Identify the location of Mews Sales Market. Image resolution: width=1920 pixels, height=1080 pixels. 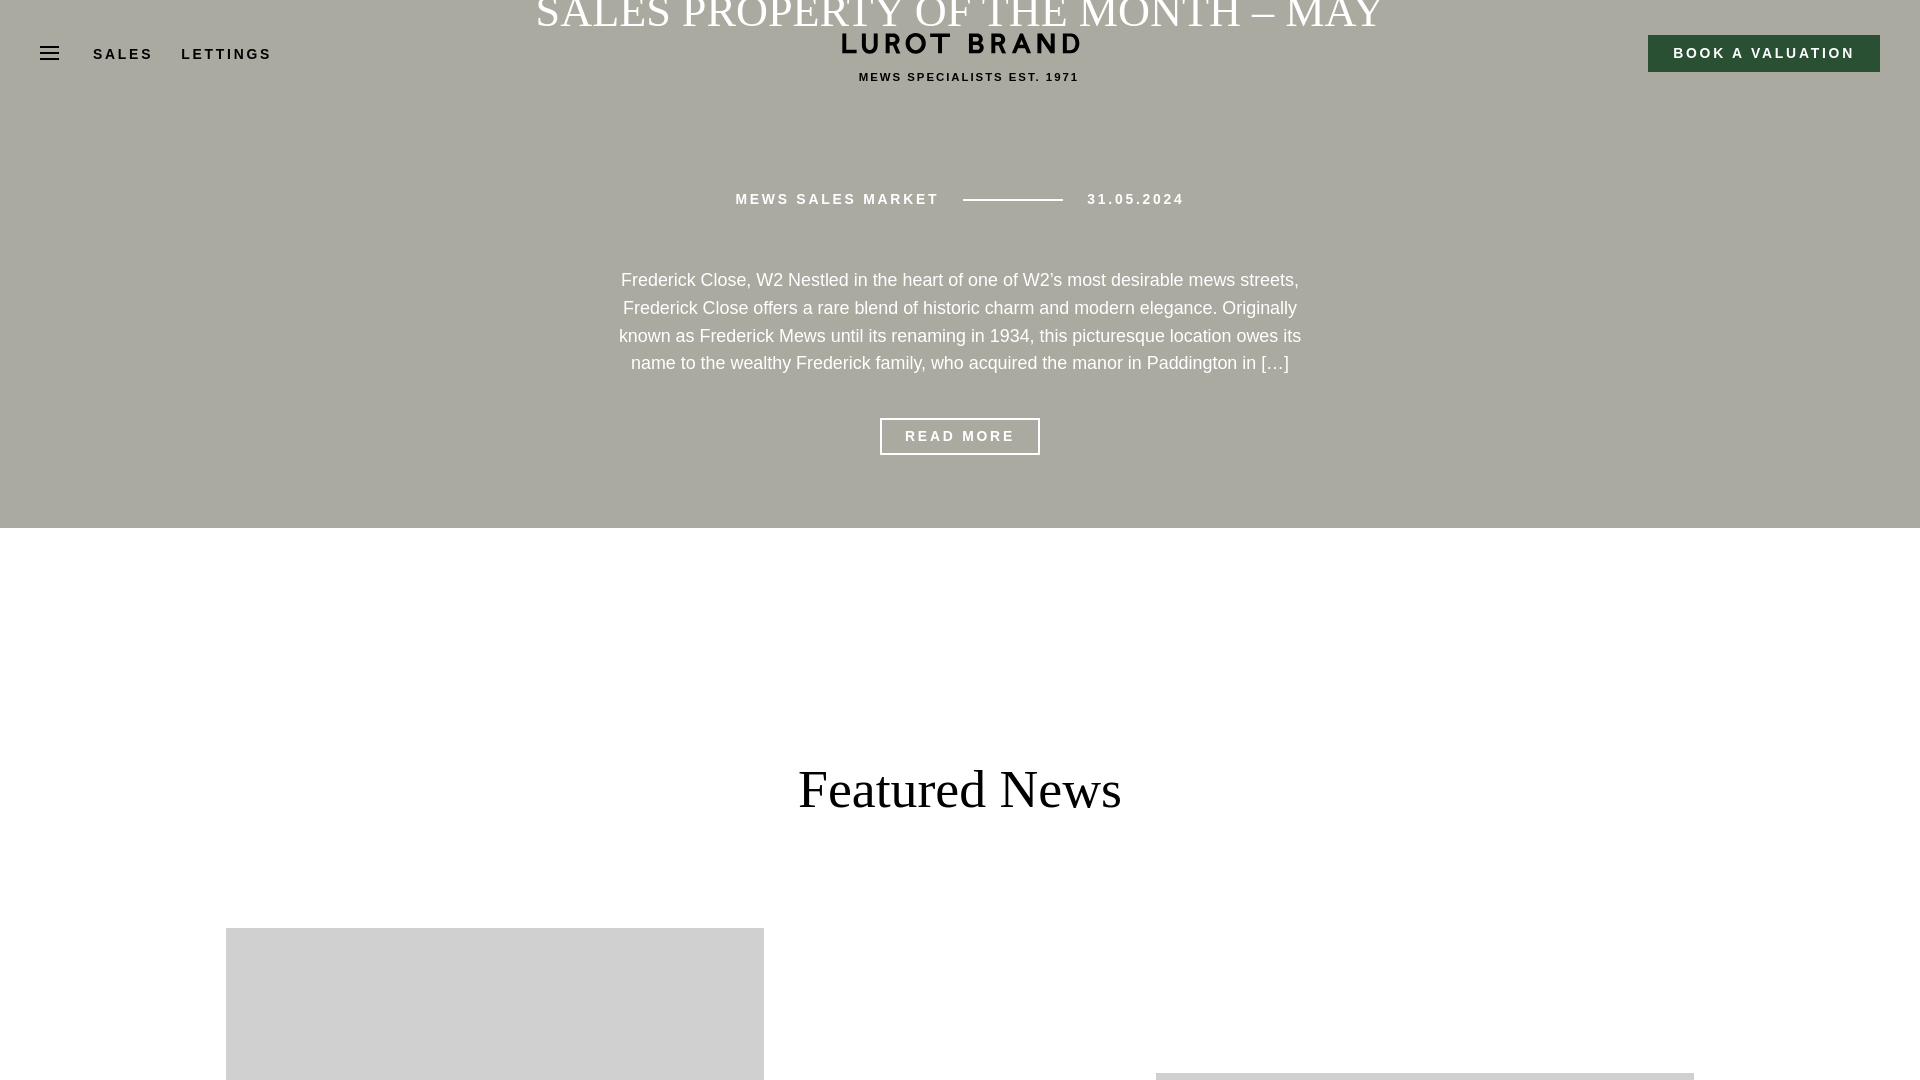
(836, 198).